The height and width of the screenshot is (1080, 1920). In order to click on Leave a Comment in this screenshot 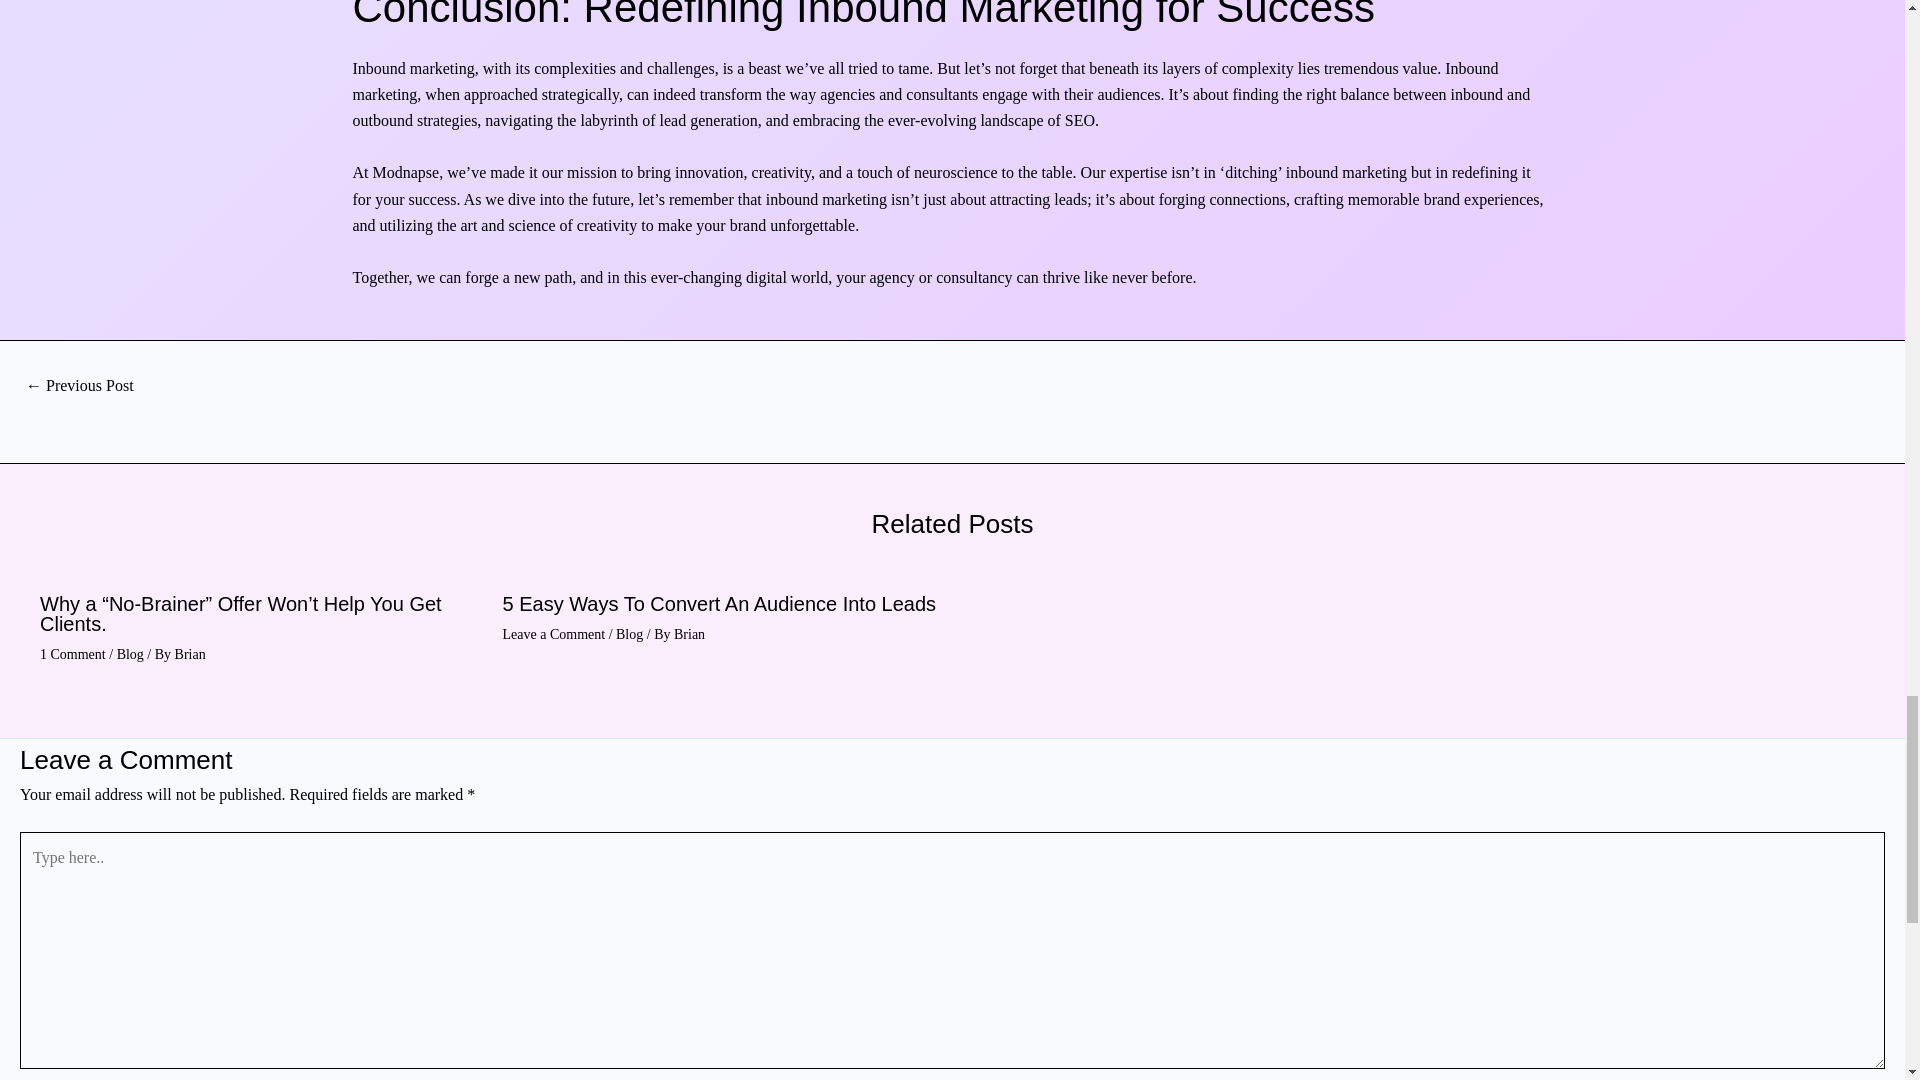, I will do `click(552, 634)`.